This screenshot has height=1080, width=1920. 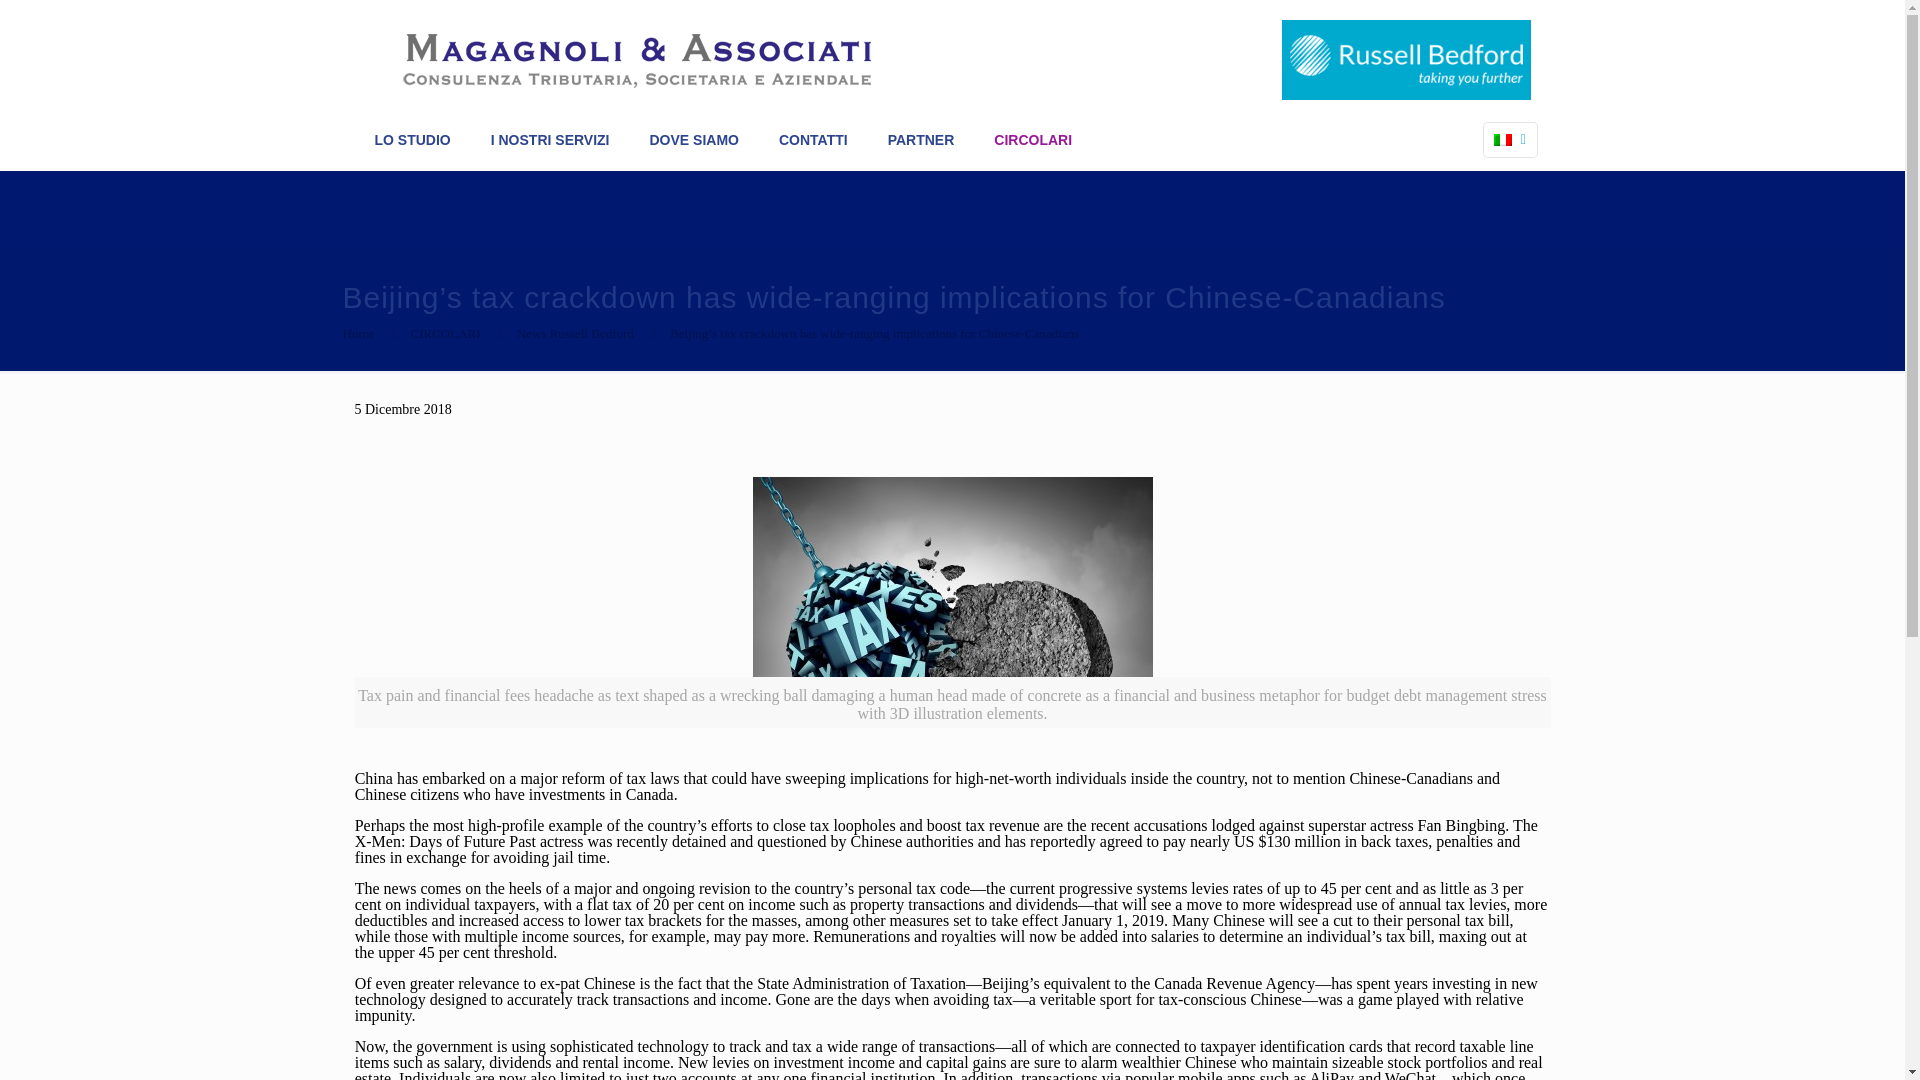 I want to click on PARTNER, so click(x=921, y=140).